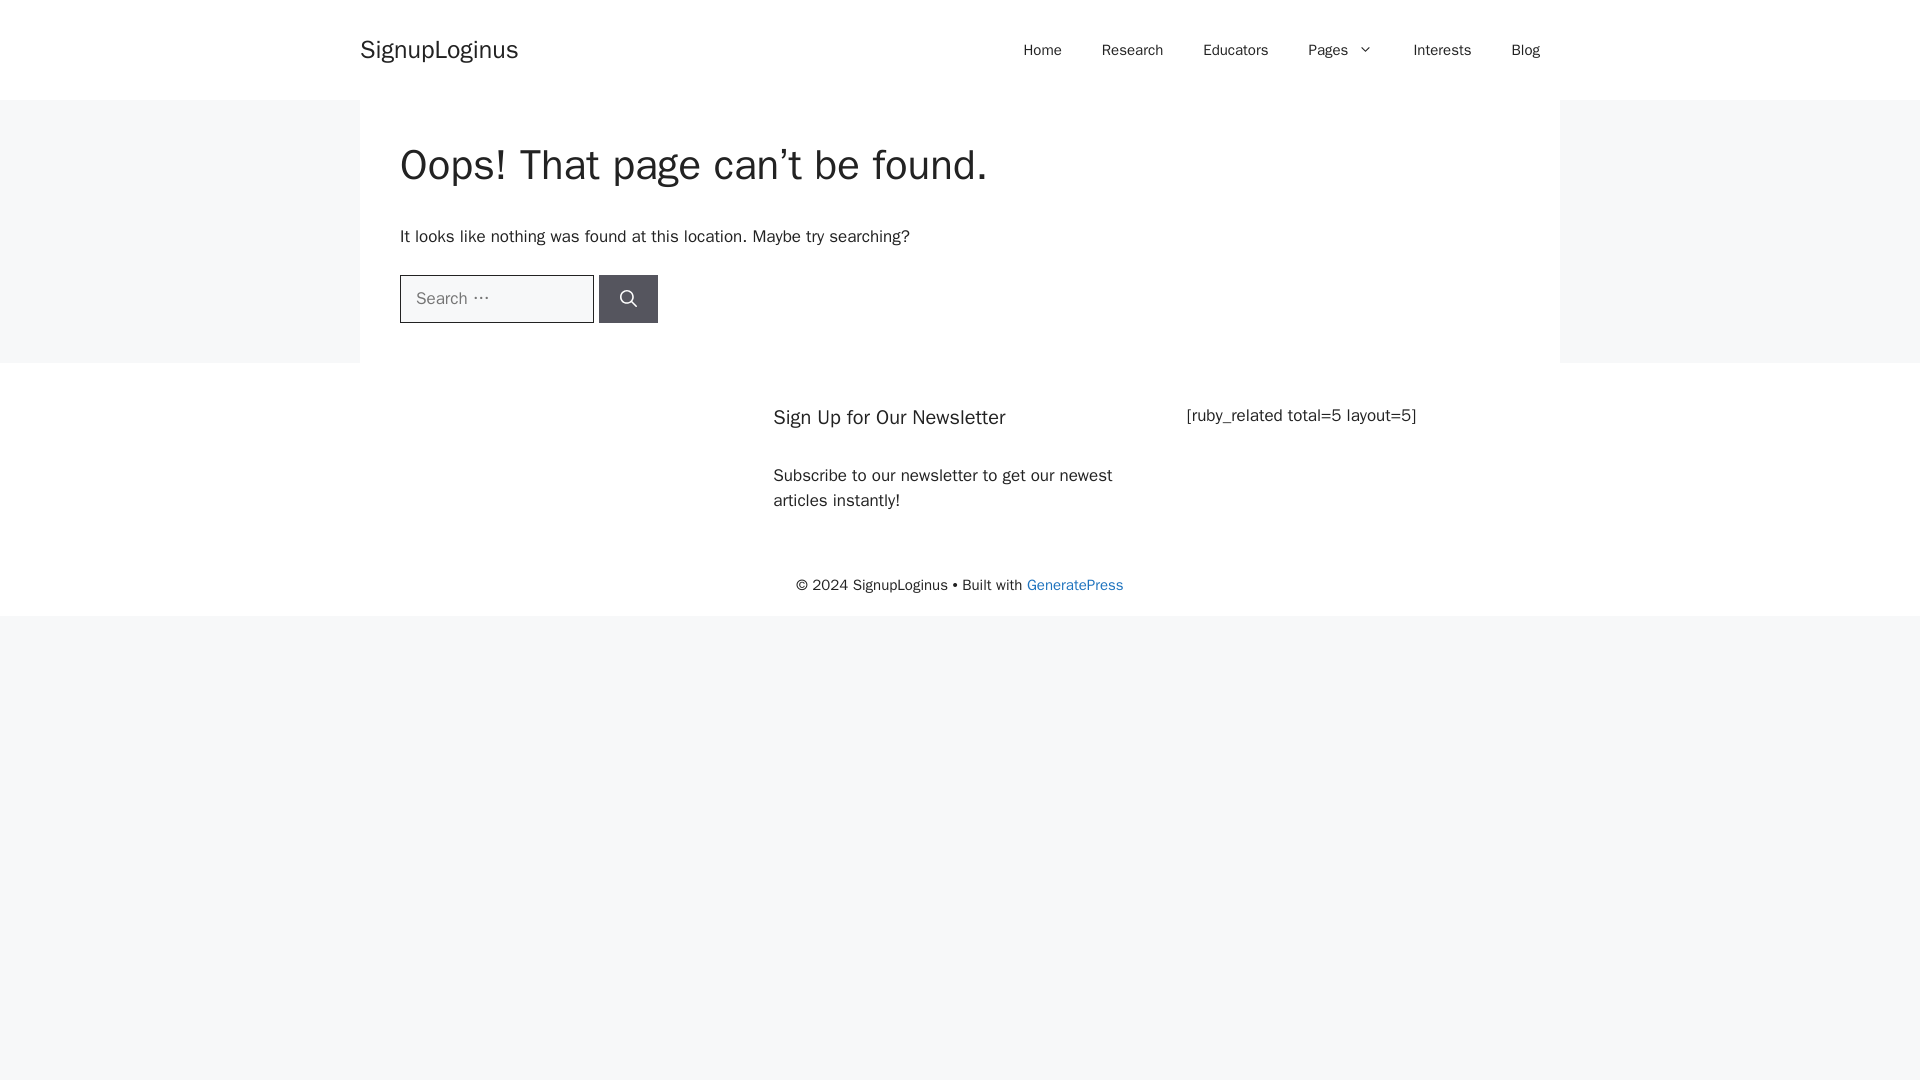 This screenshot has height=1080, width=1920. I want to click on Educators, so click(1235, 50).